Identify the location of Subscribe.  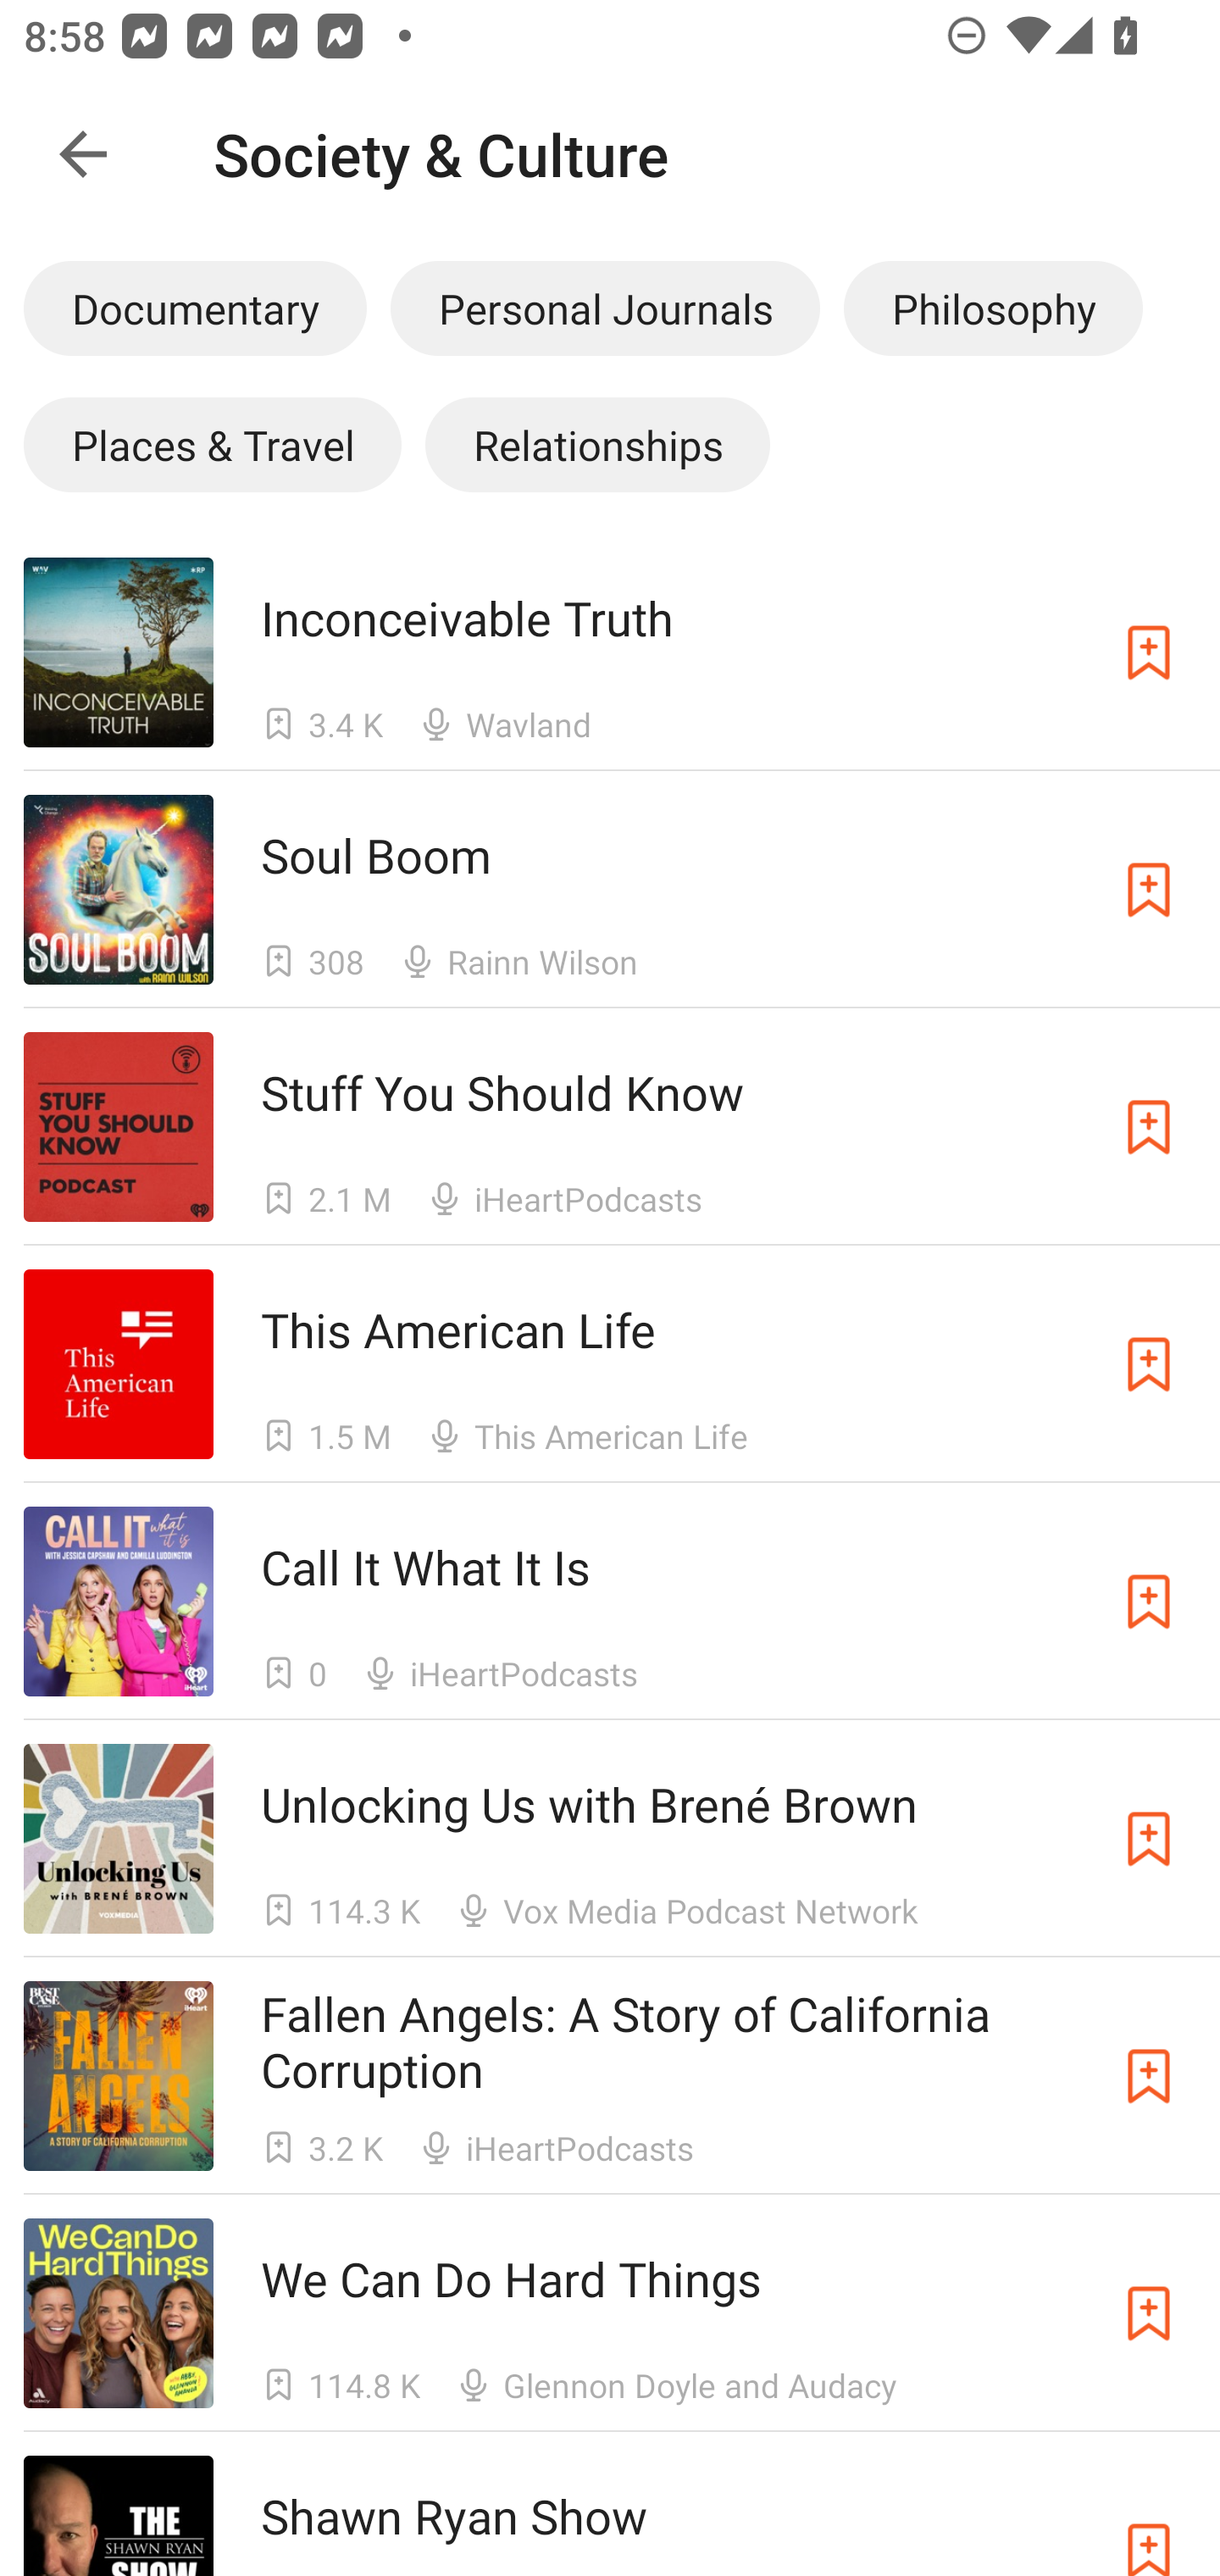
(1149, 890).